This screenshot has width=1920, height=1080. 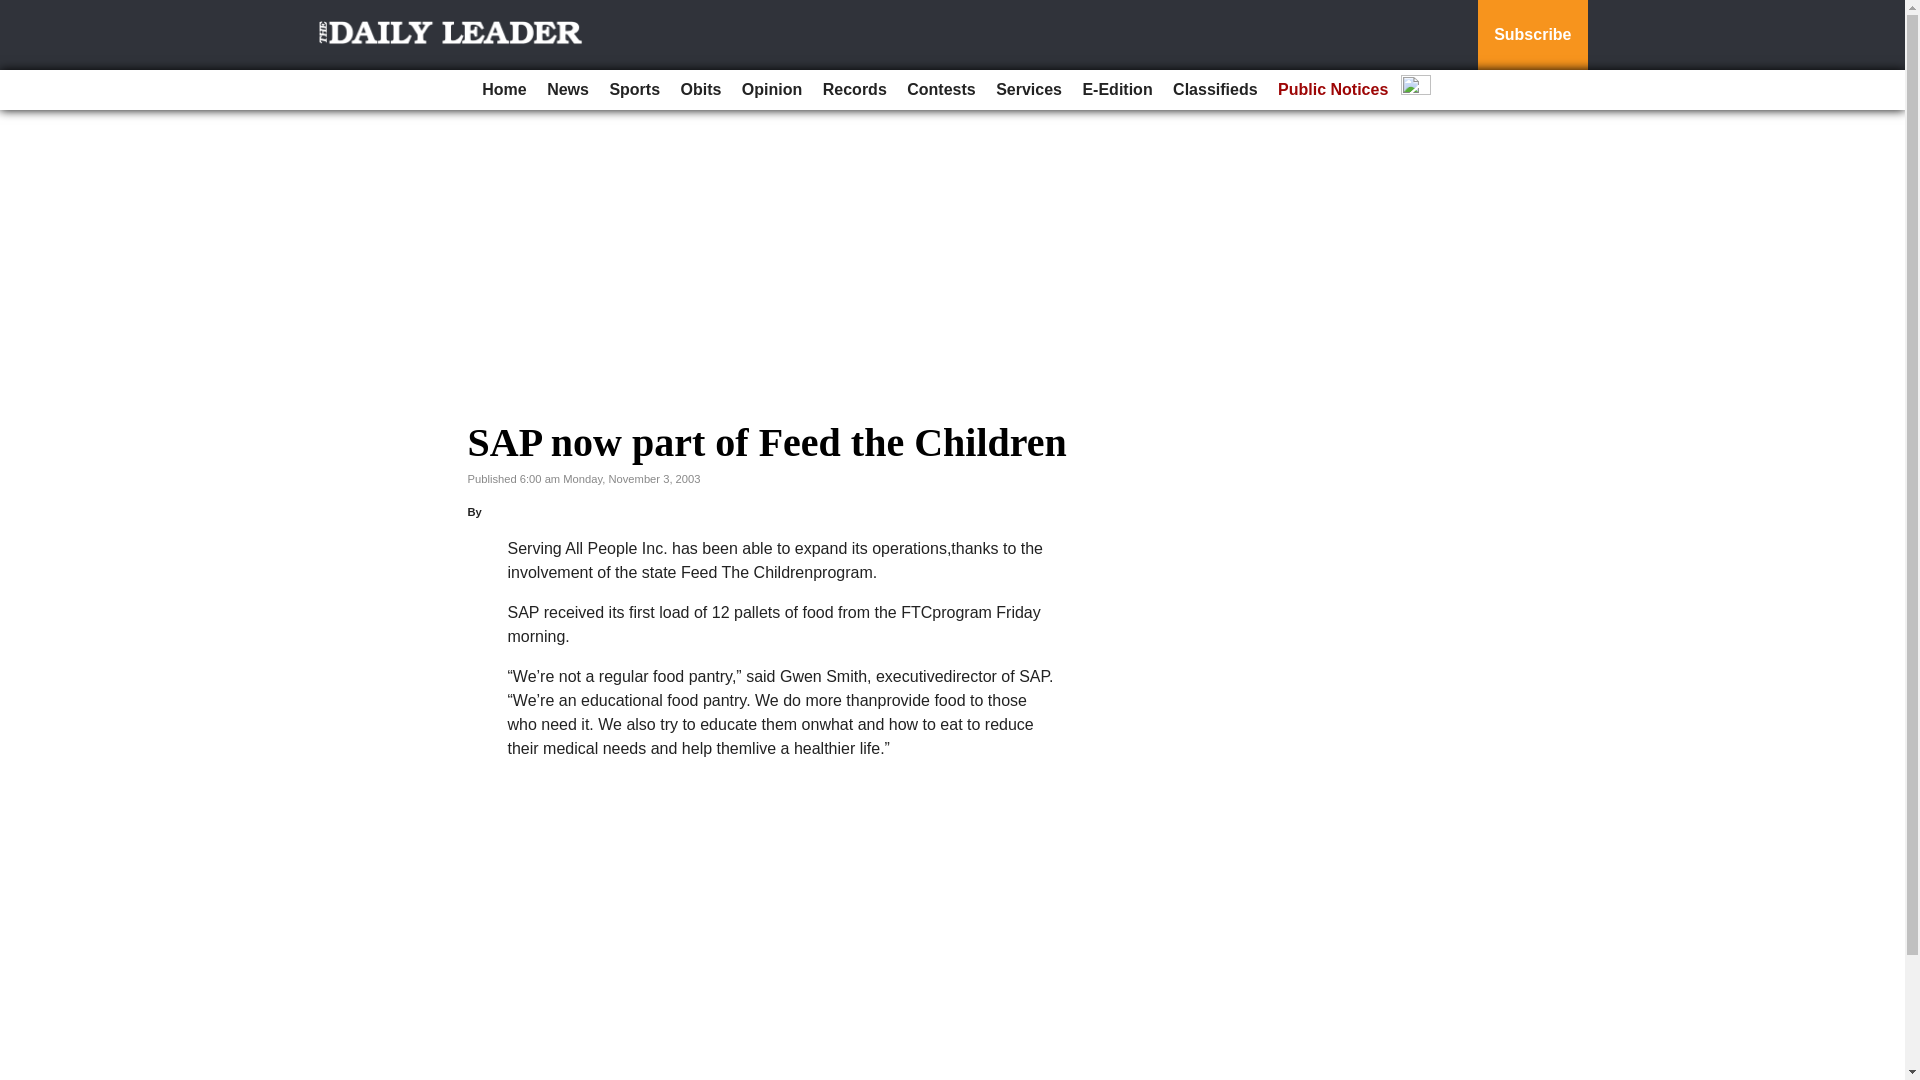 I want to click on Classifieds, so click(x=1215, y=90).